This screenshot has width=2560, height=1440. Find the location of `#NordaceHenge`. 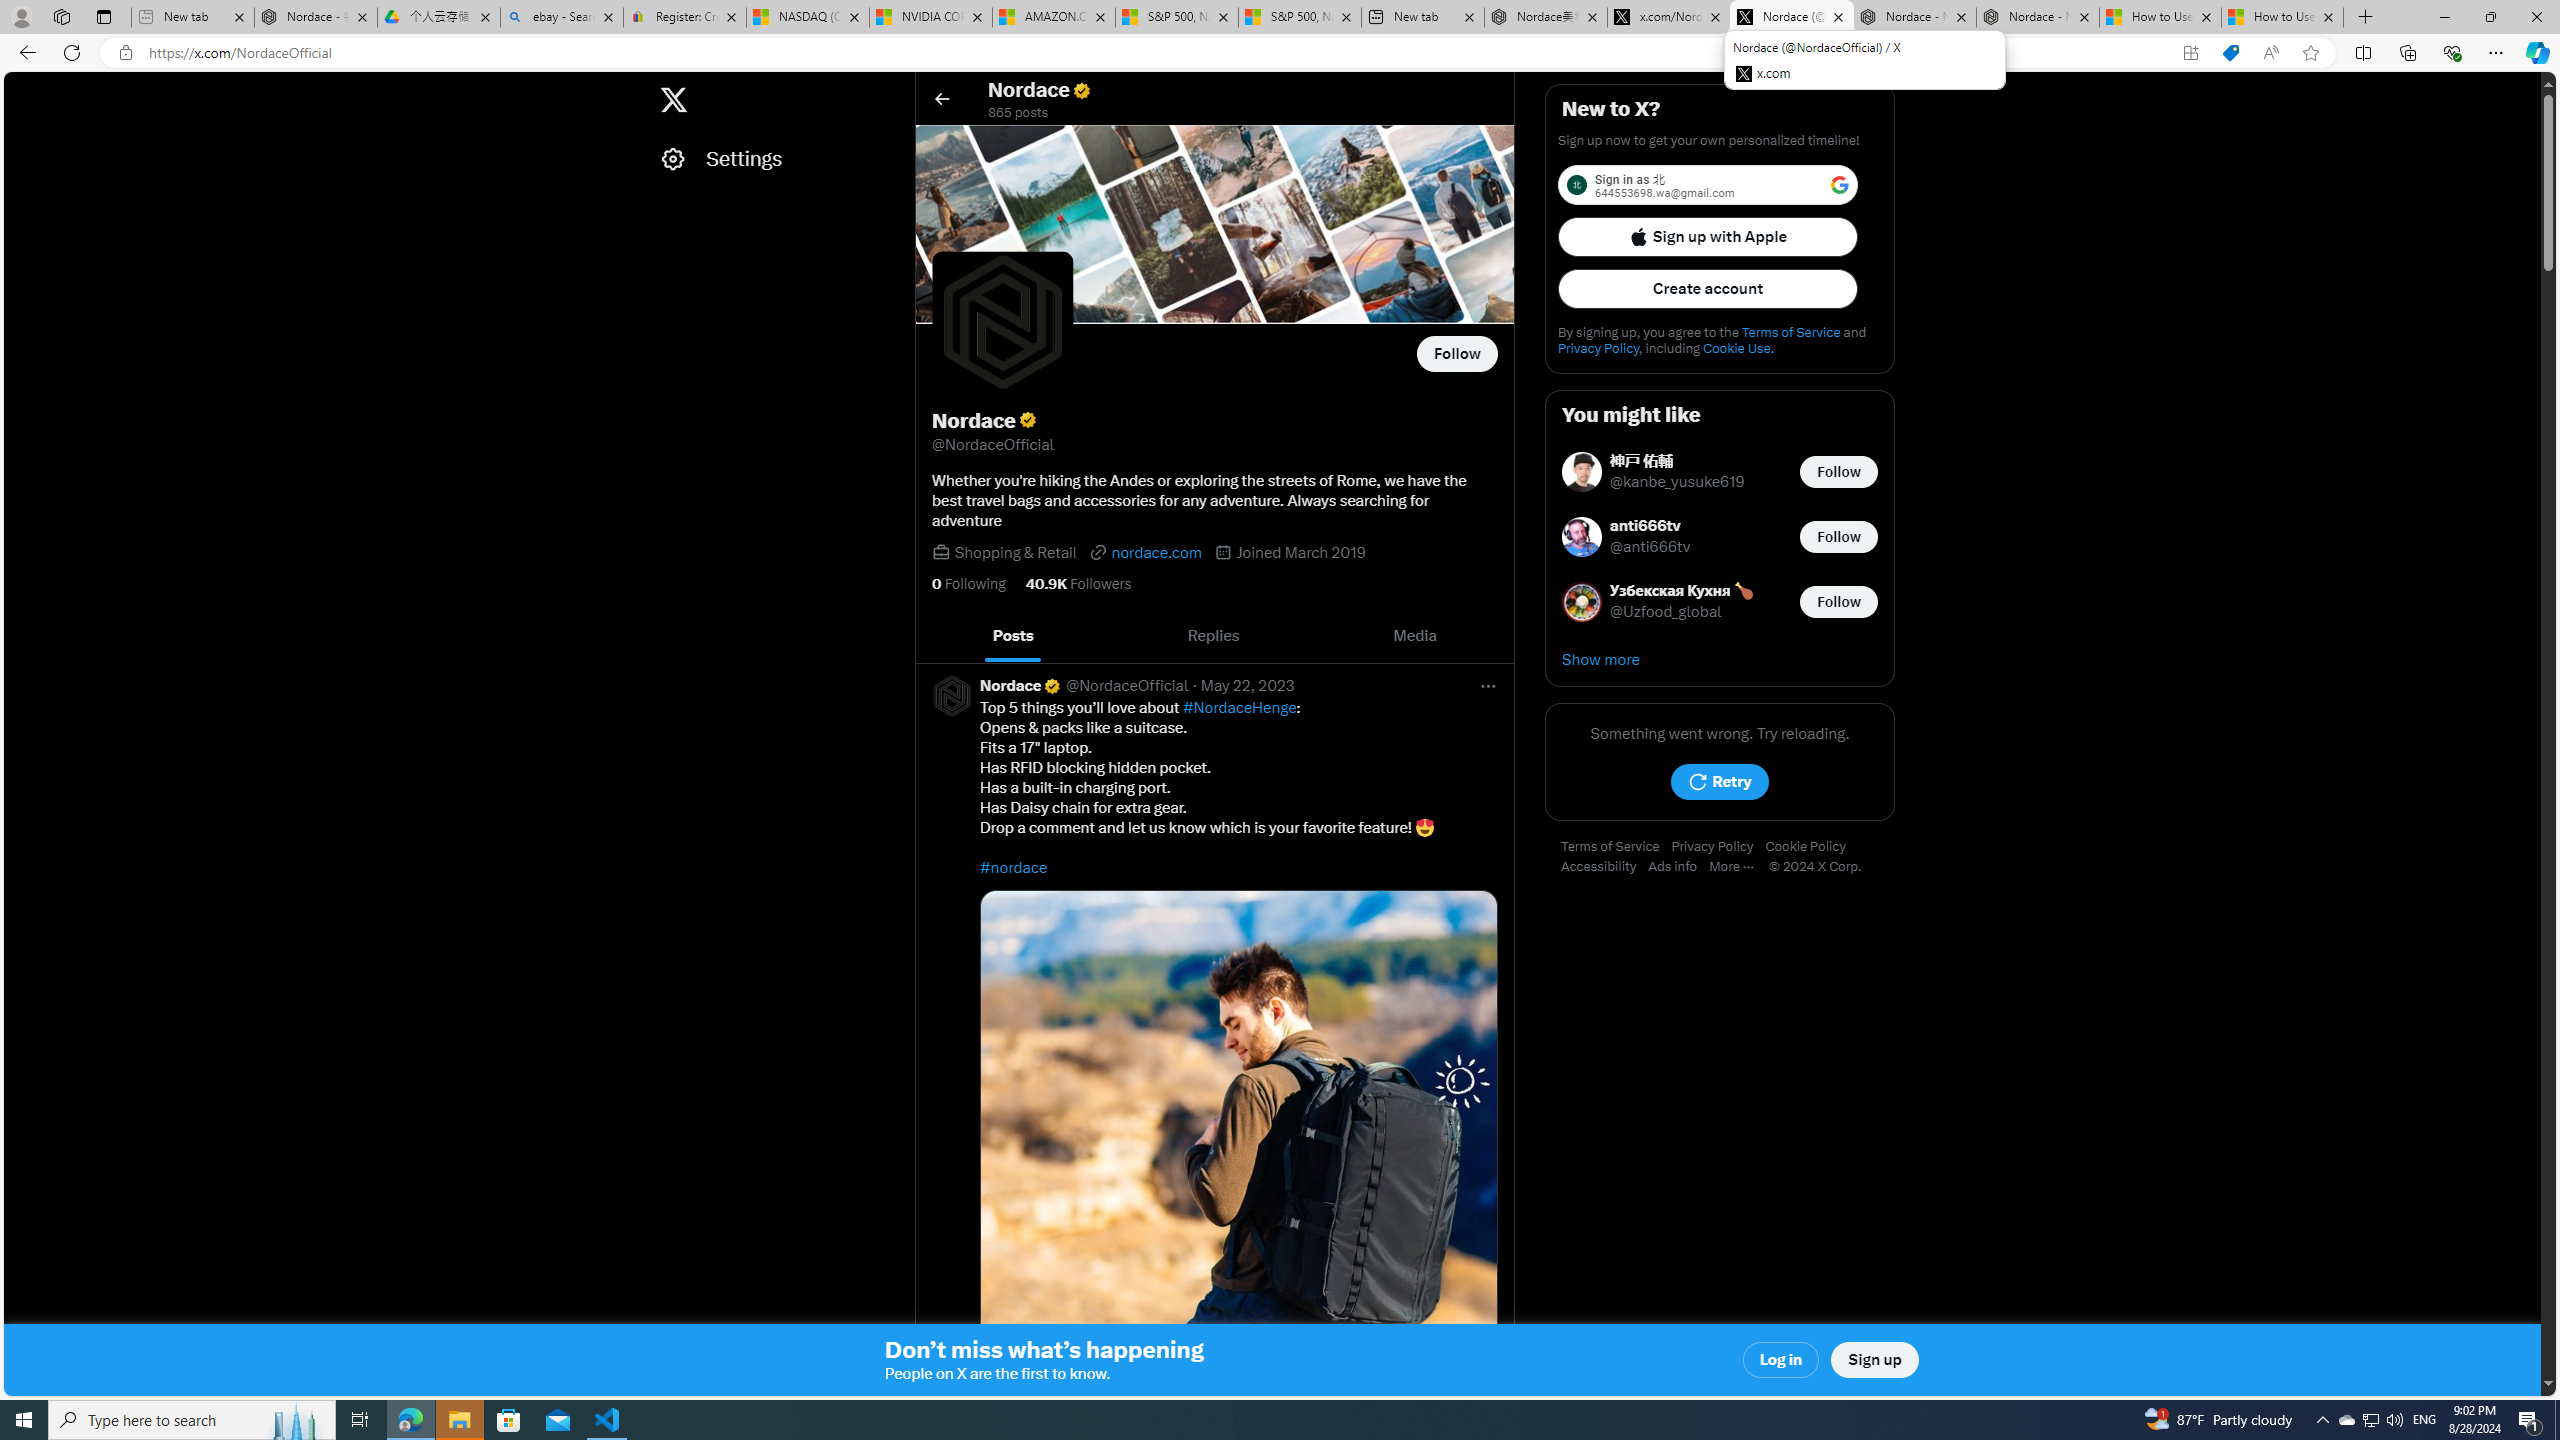

#NordaceHenge is located at coordinates (1240, 708).